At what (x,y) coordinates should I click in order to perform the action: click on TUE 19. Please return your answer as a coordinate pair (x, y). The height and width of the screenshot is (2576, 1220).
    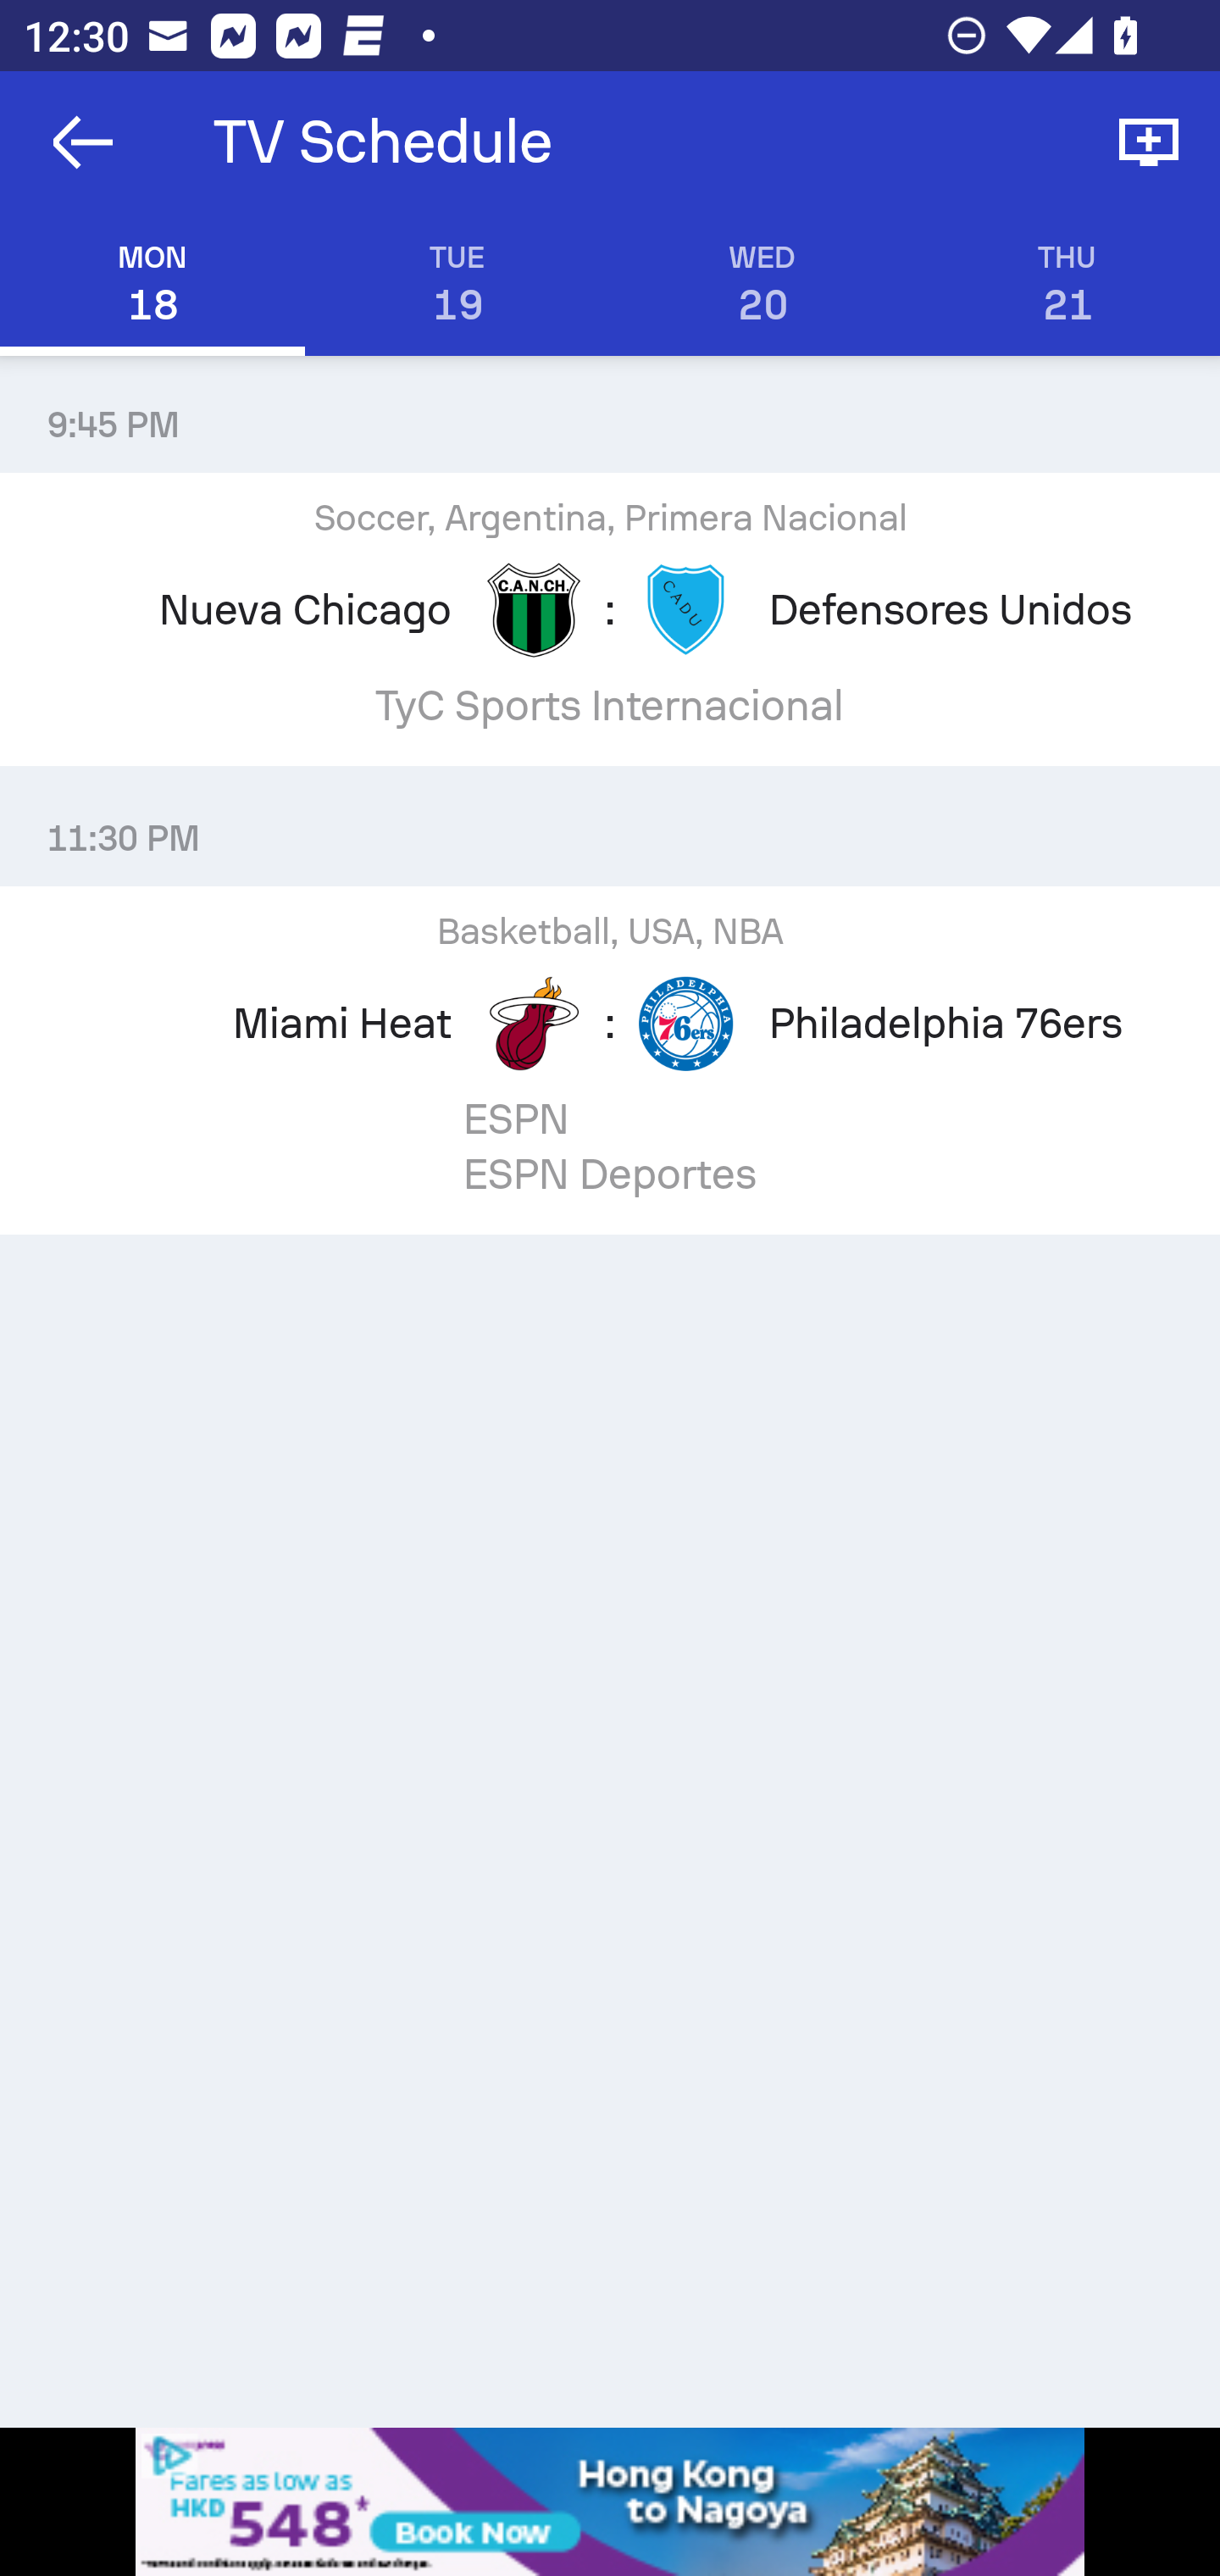
    Looking at the image, I should click on (457, 285).